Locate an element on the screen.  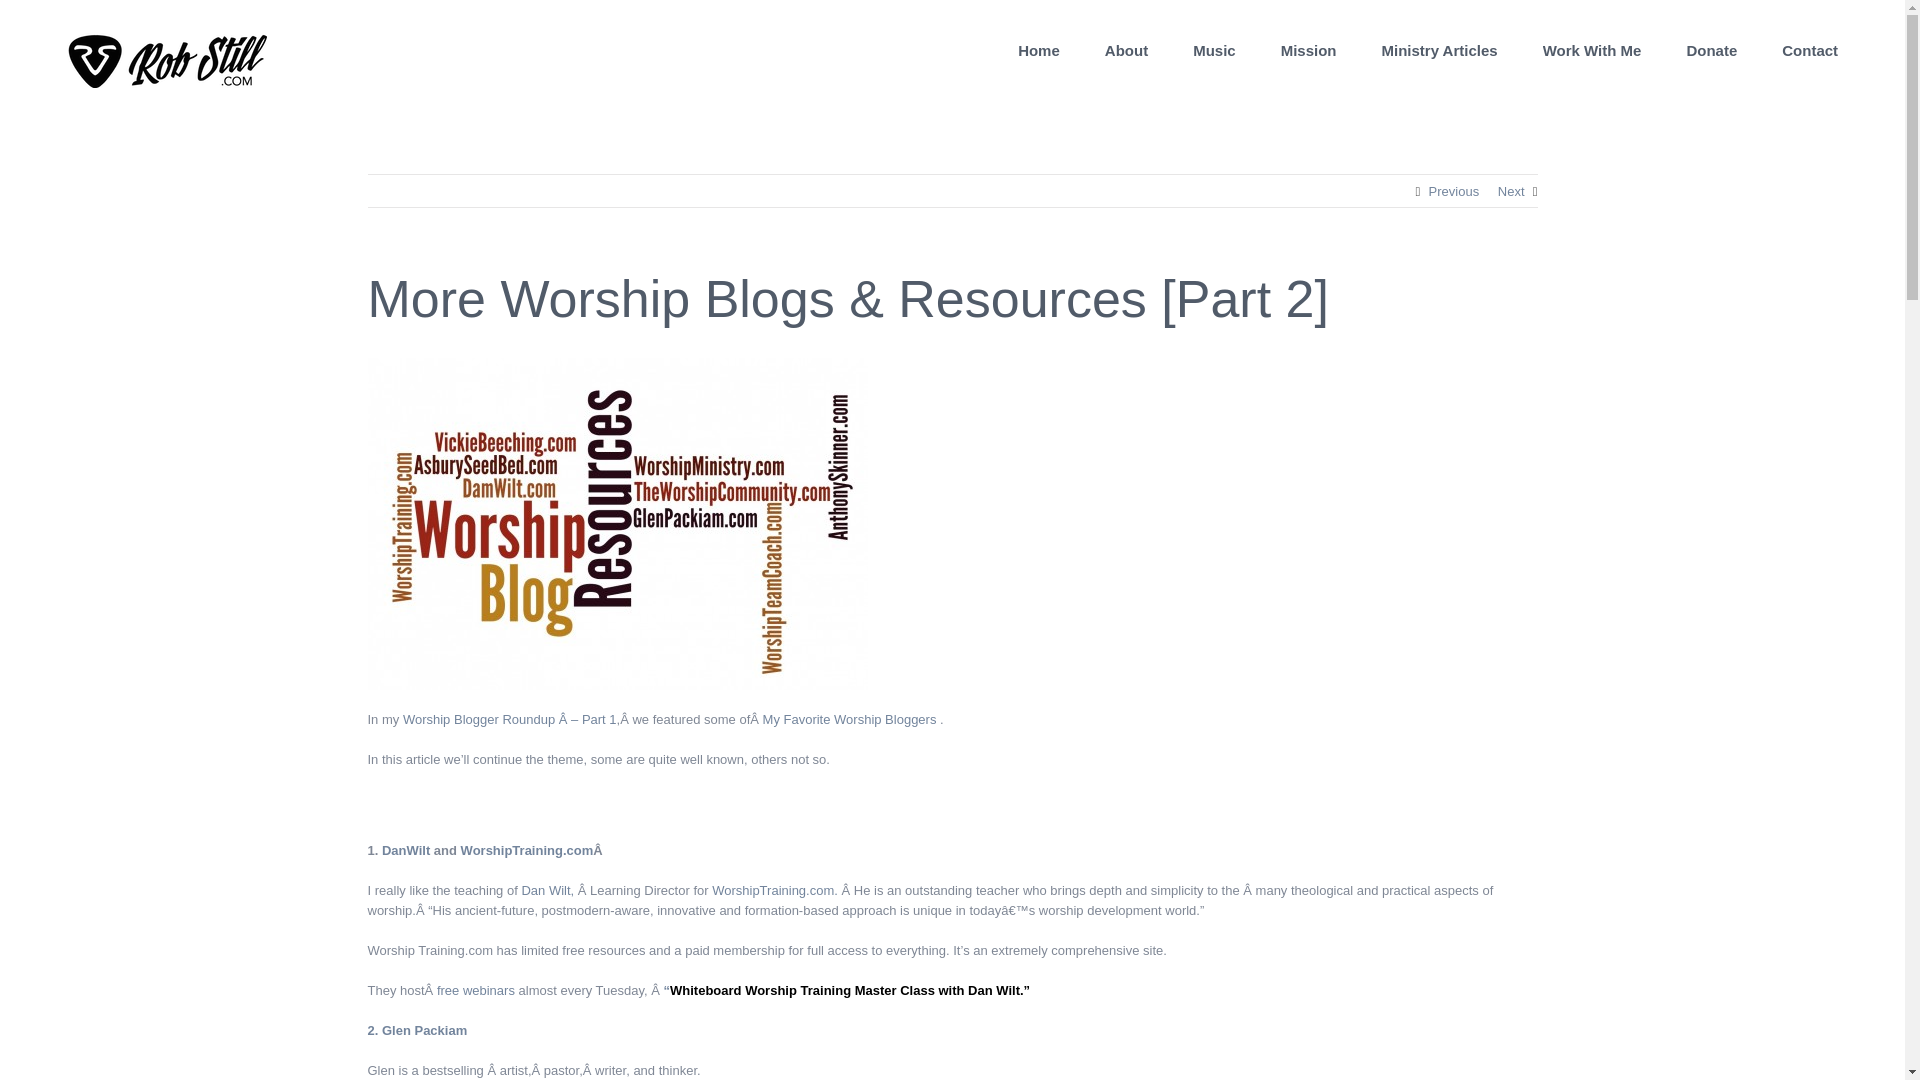
My Favorite Worship Bloggers is located at coordinates (851, 718).